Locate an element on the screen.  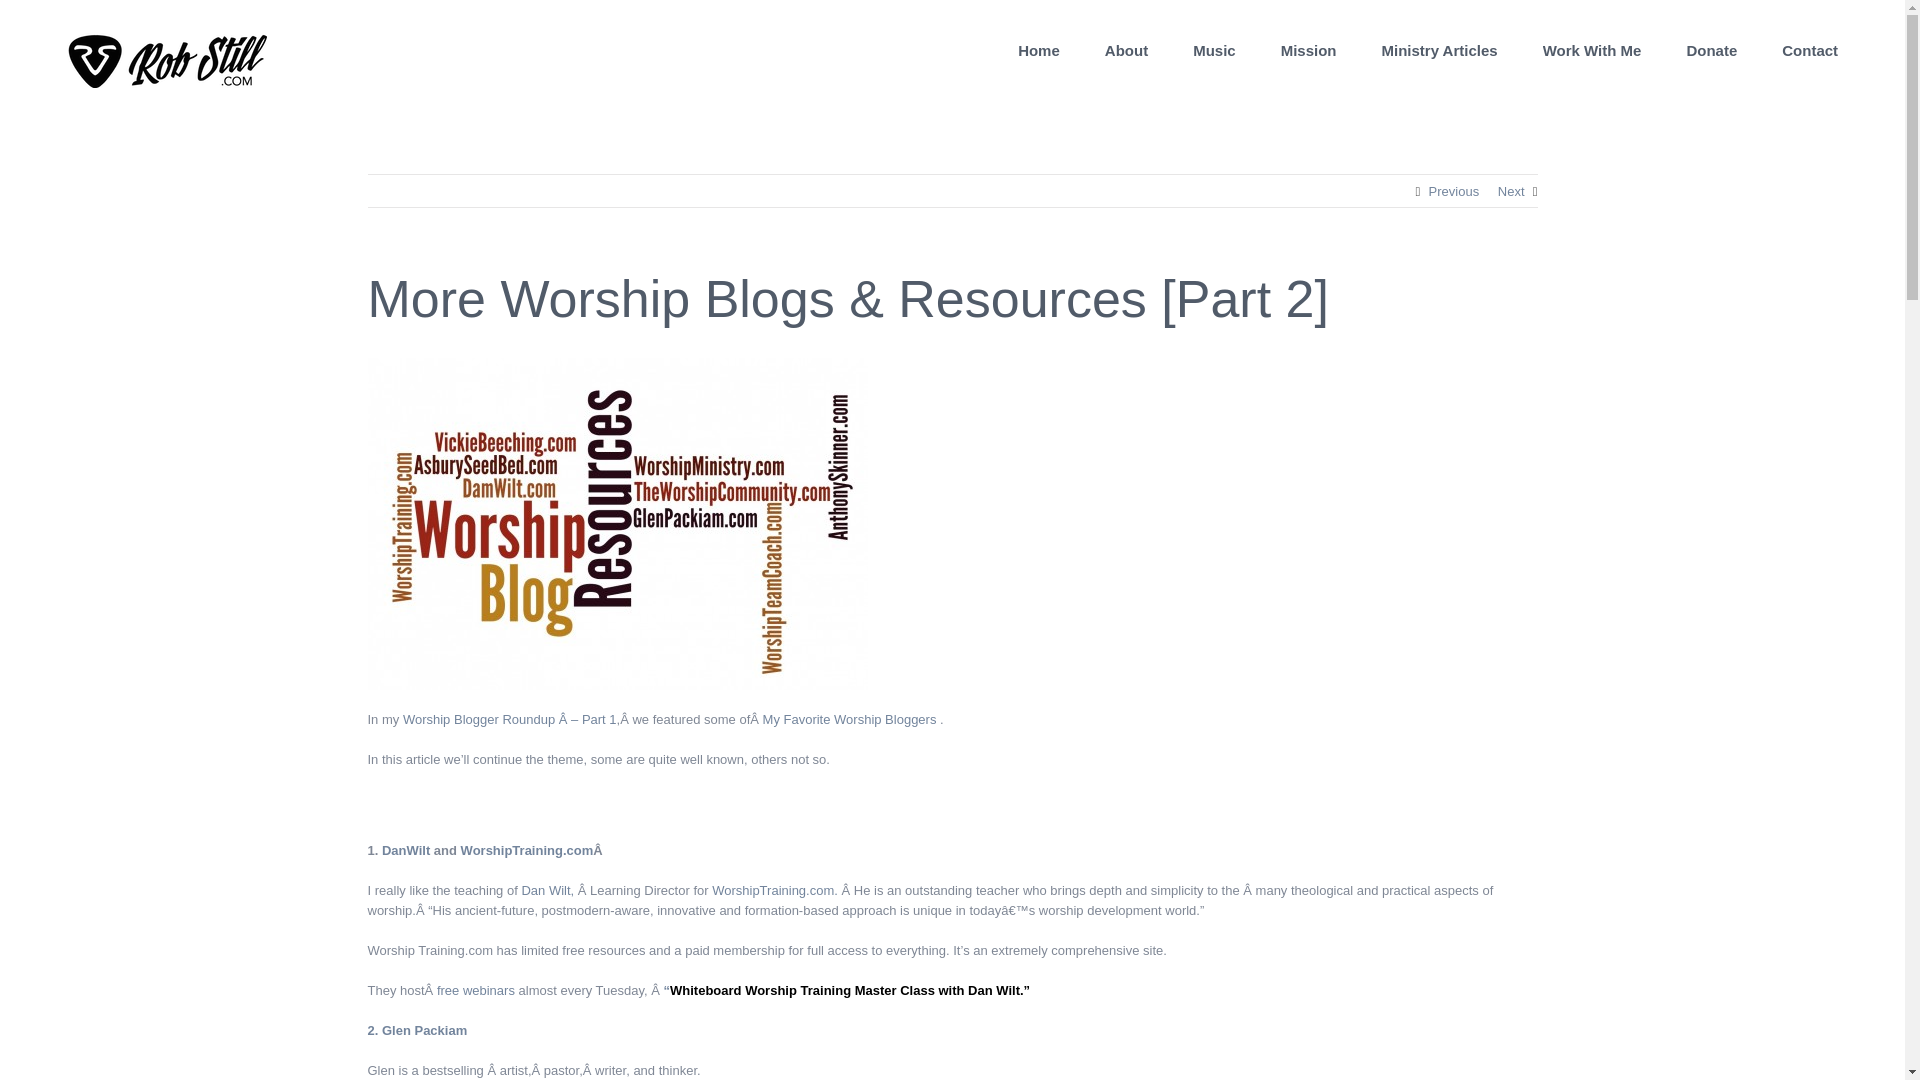
My Favorite Worship Bloggers is located at coordinates (851, 718).